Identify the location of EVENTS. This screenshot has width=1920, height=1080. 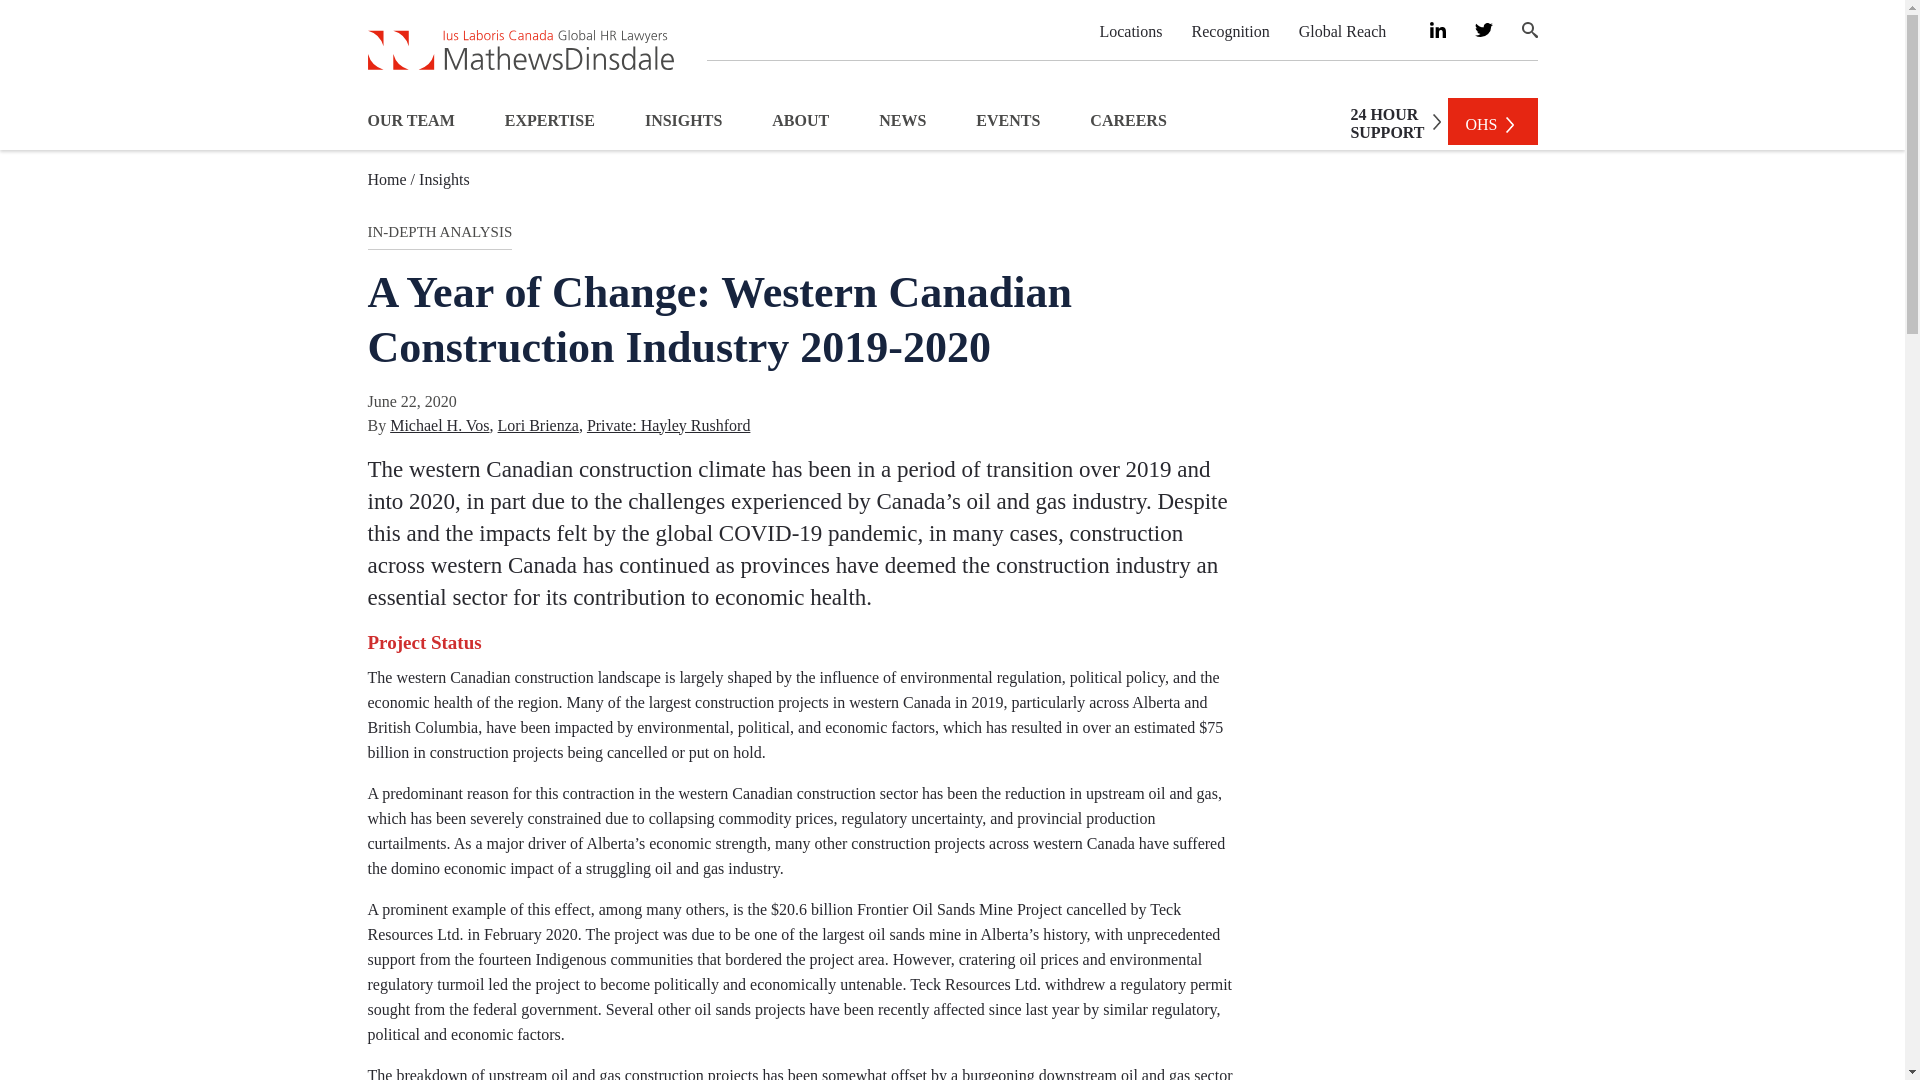
(1008, 120).